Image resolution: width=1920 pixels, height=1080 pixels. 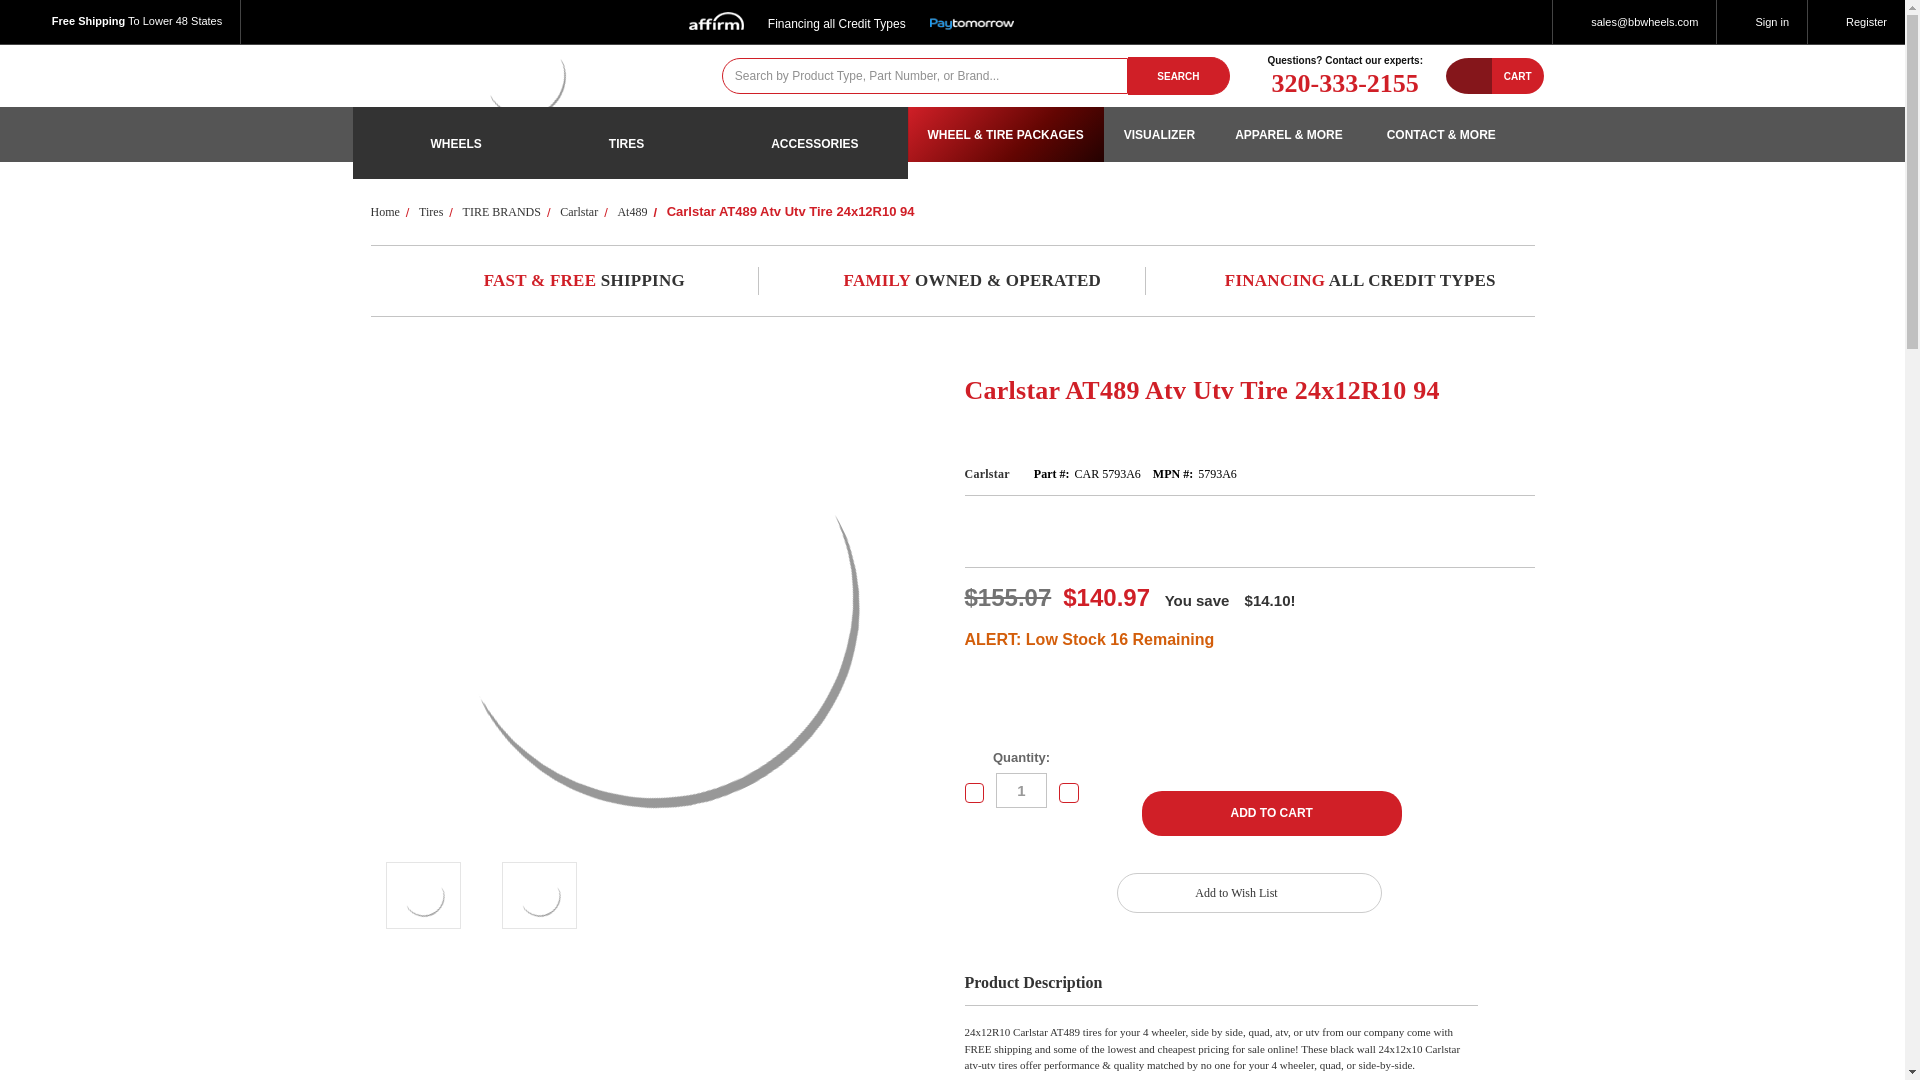 I want to click on Search, so click(x=1179, y=75).